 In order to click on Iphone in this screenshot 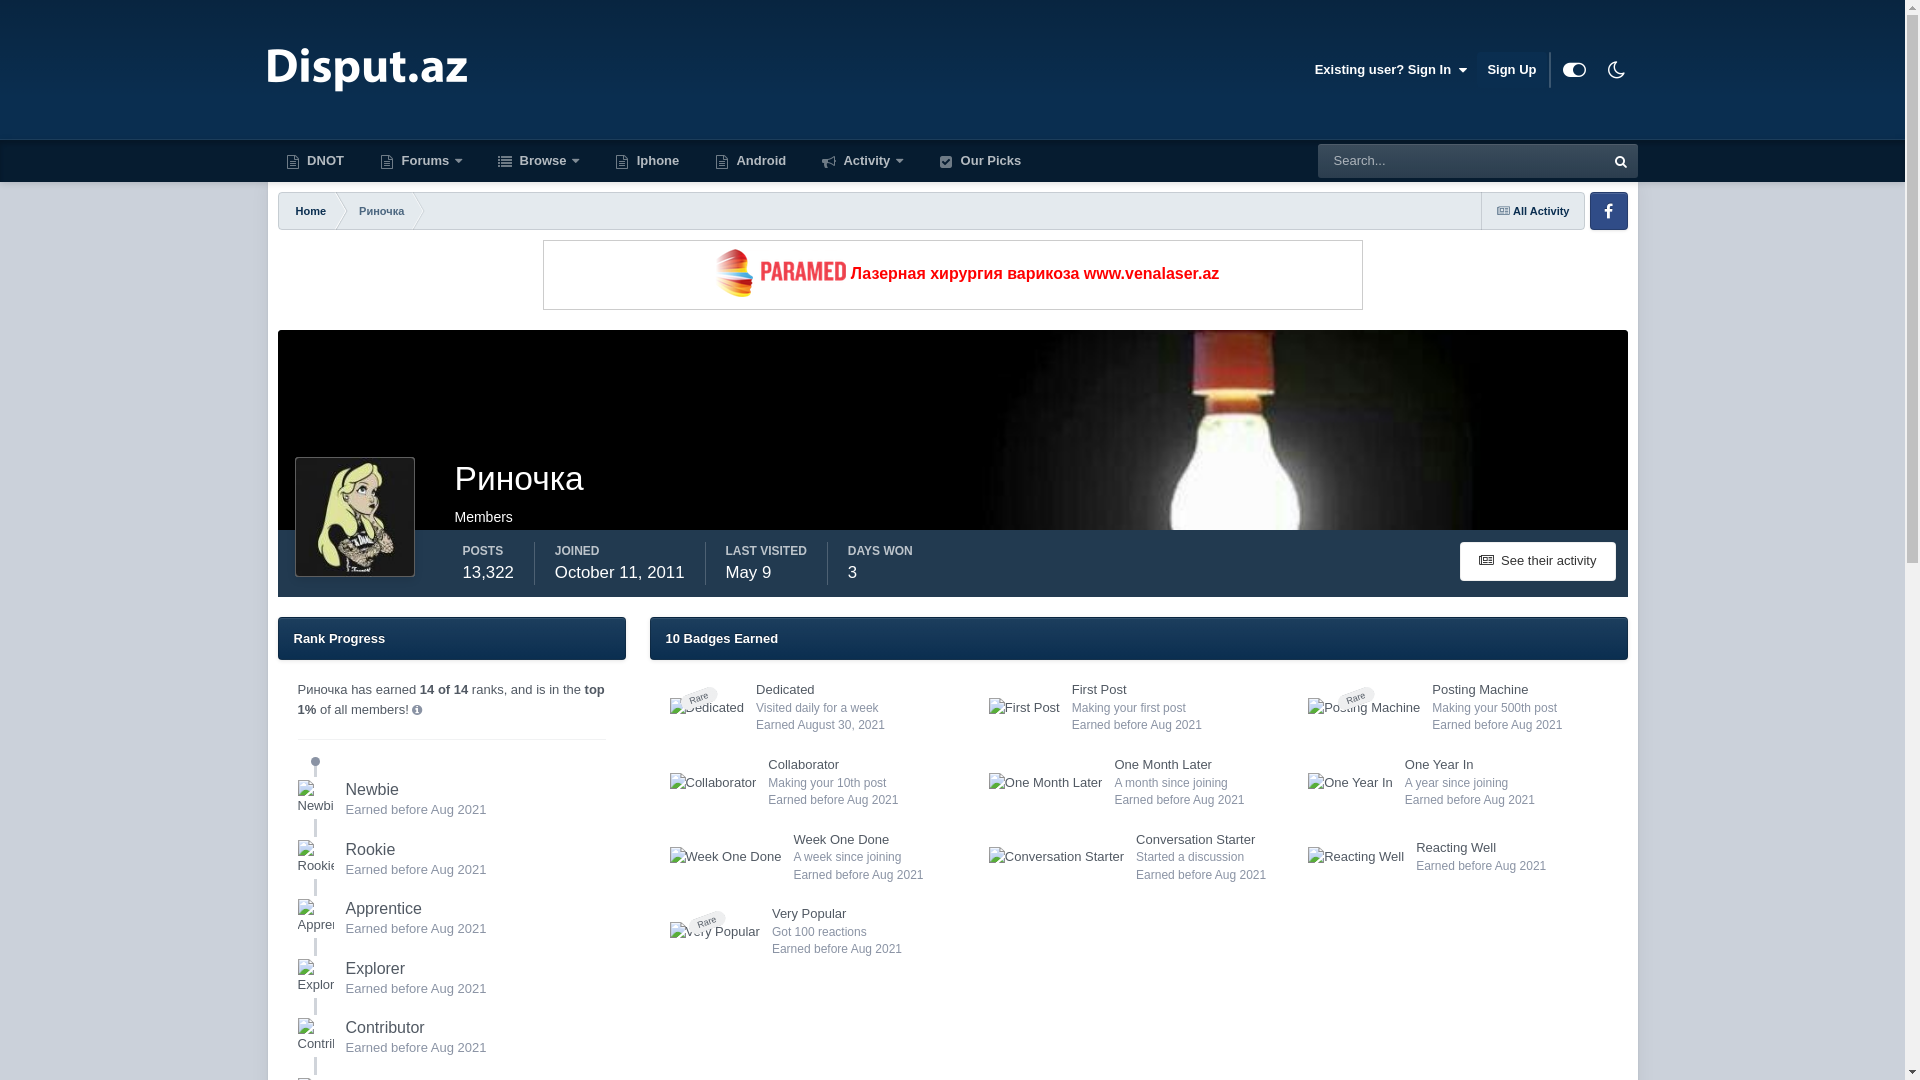, I will do `click(647, 161)`.